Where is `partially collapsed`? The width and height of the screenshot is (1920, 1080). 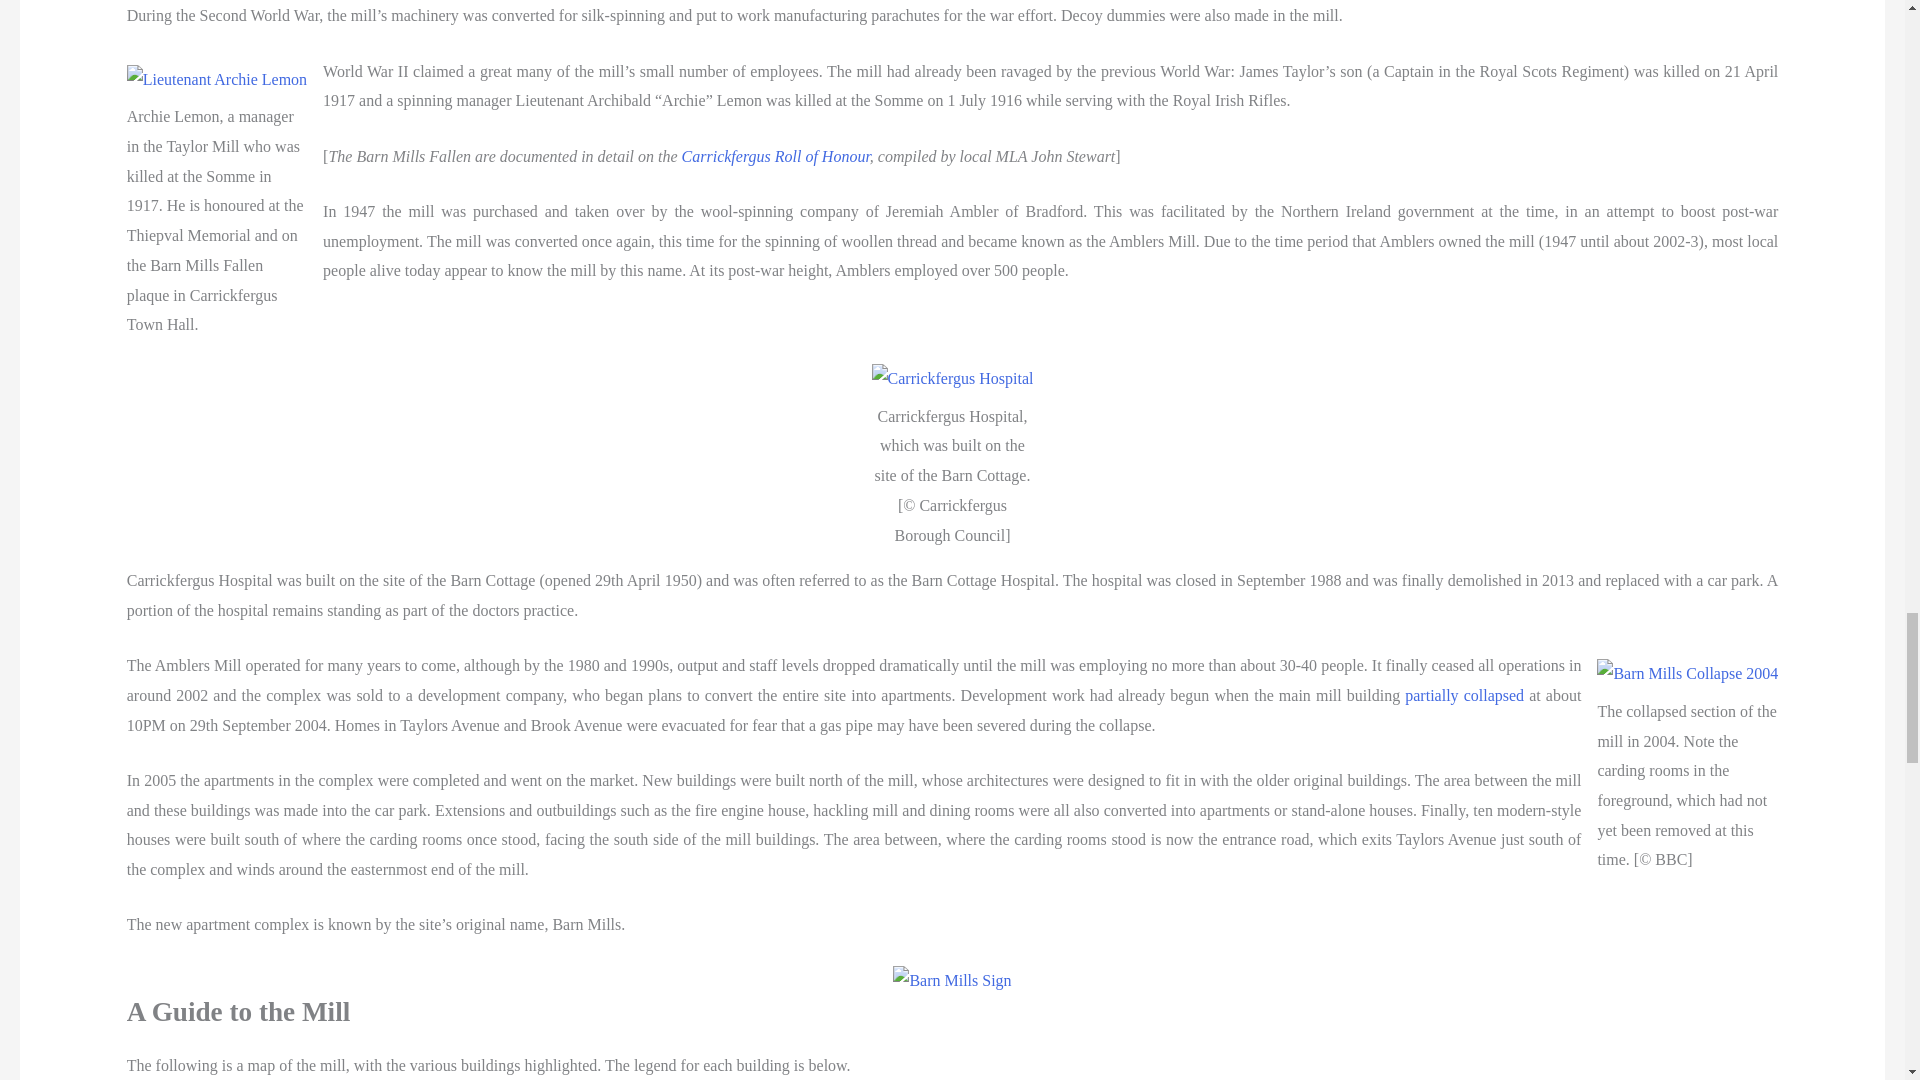
partially collapsed is located at coordinates (1464, 695).